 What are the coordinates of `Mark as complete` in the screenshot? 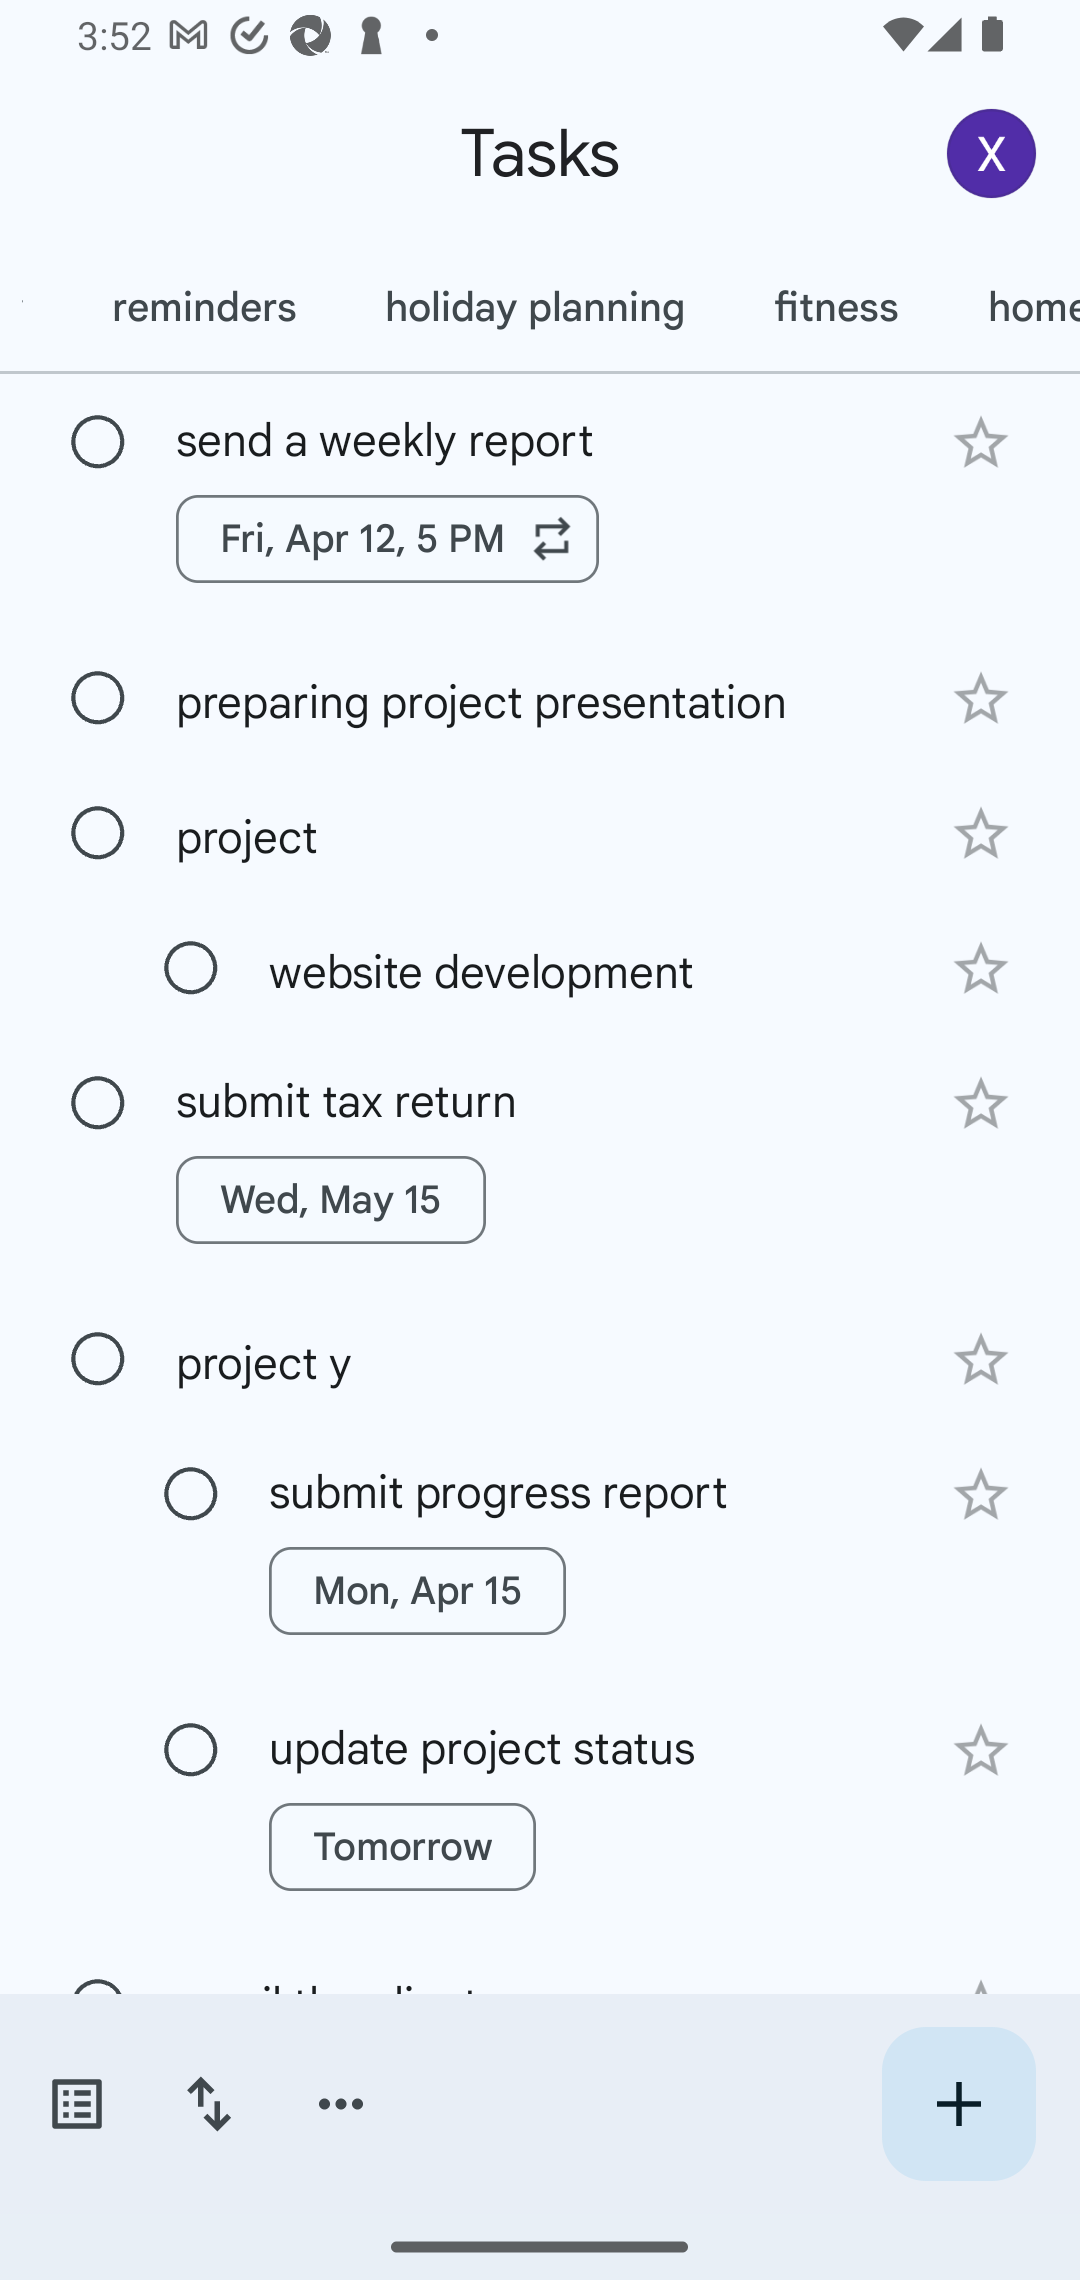 It's located at (98, 833).